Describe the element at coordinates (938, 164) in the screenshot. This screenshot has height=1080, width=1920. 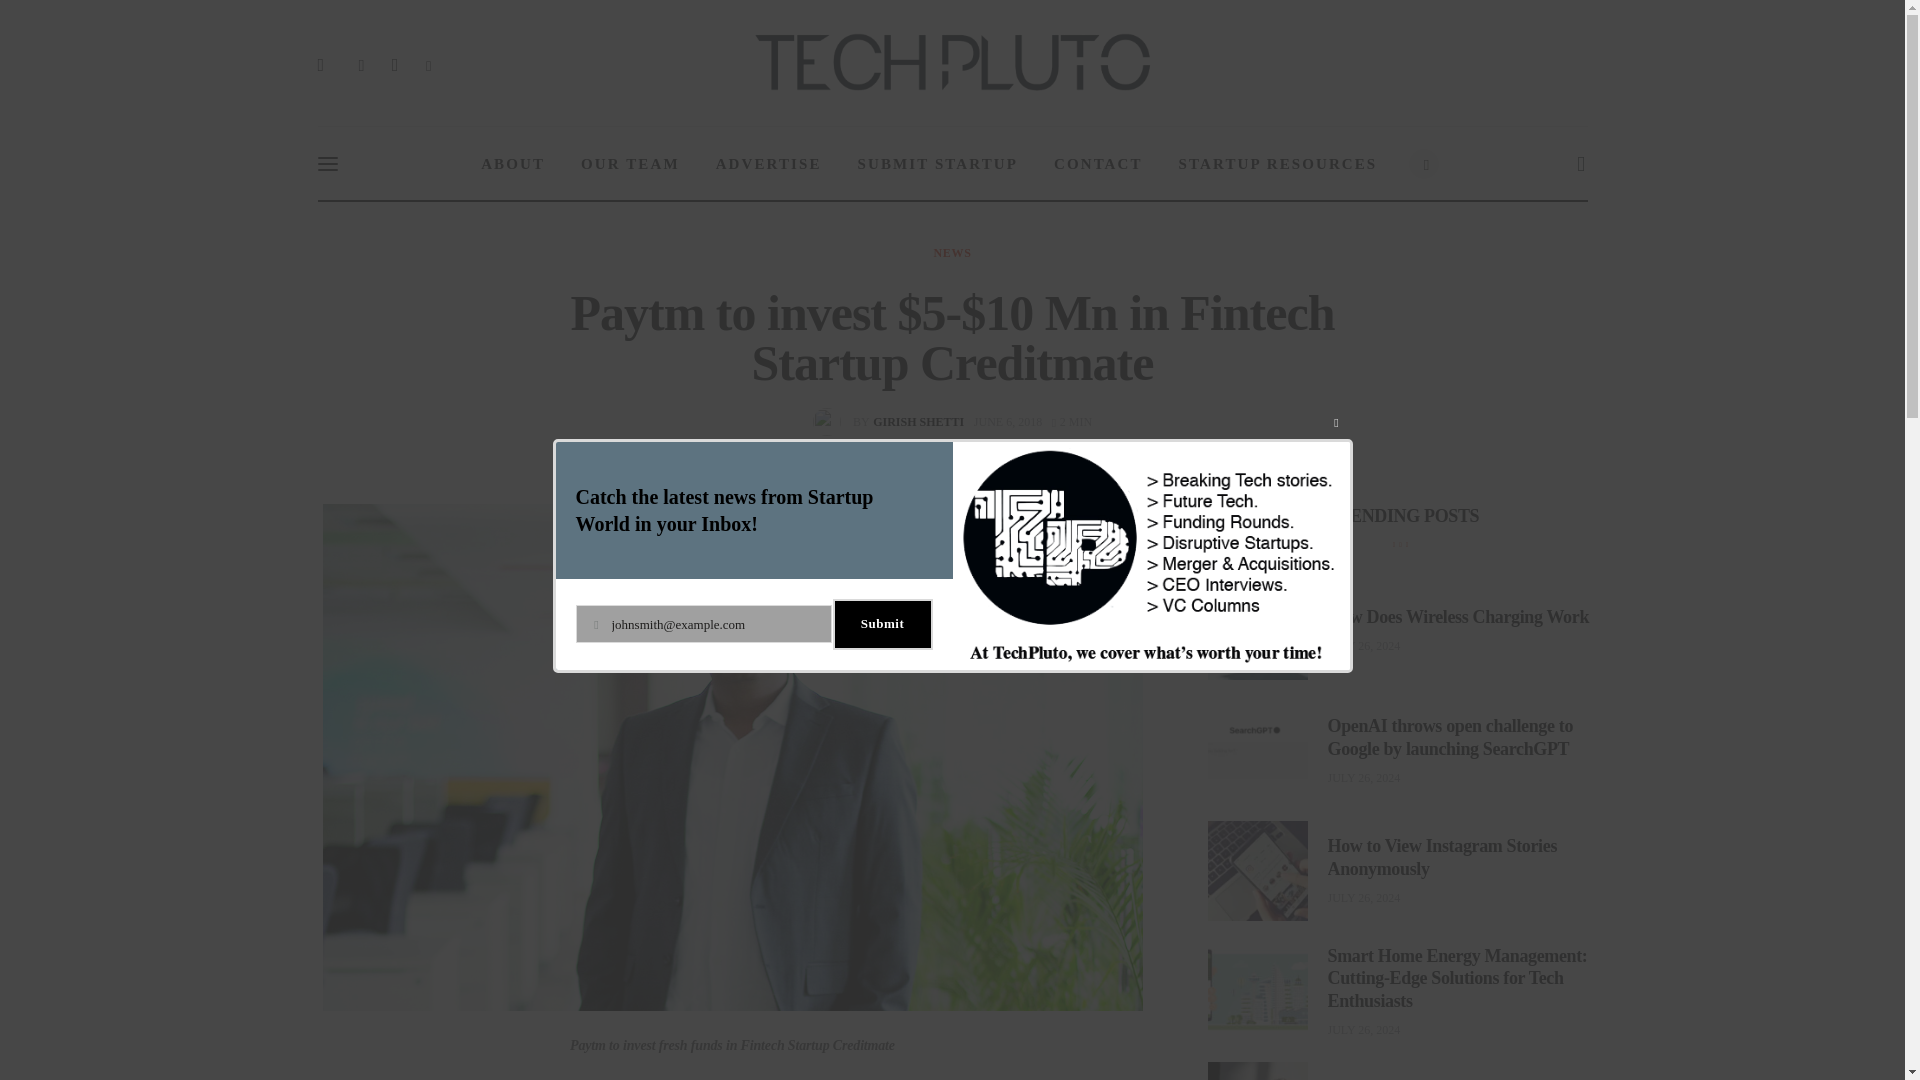
I see `NEWS` at that location.